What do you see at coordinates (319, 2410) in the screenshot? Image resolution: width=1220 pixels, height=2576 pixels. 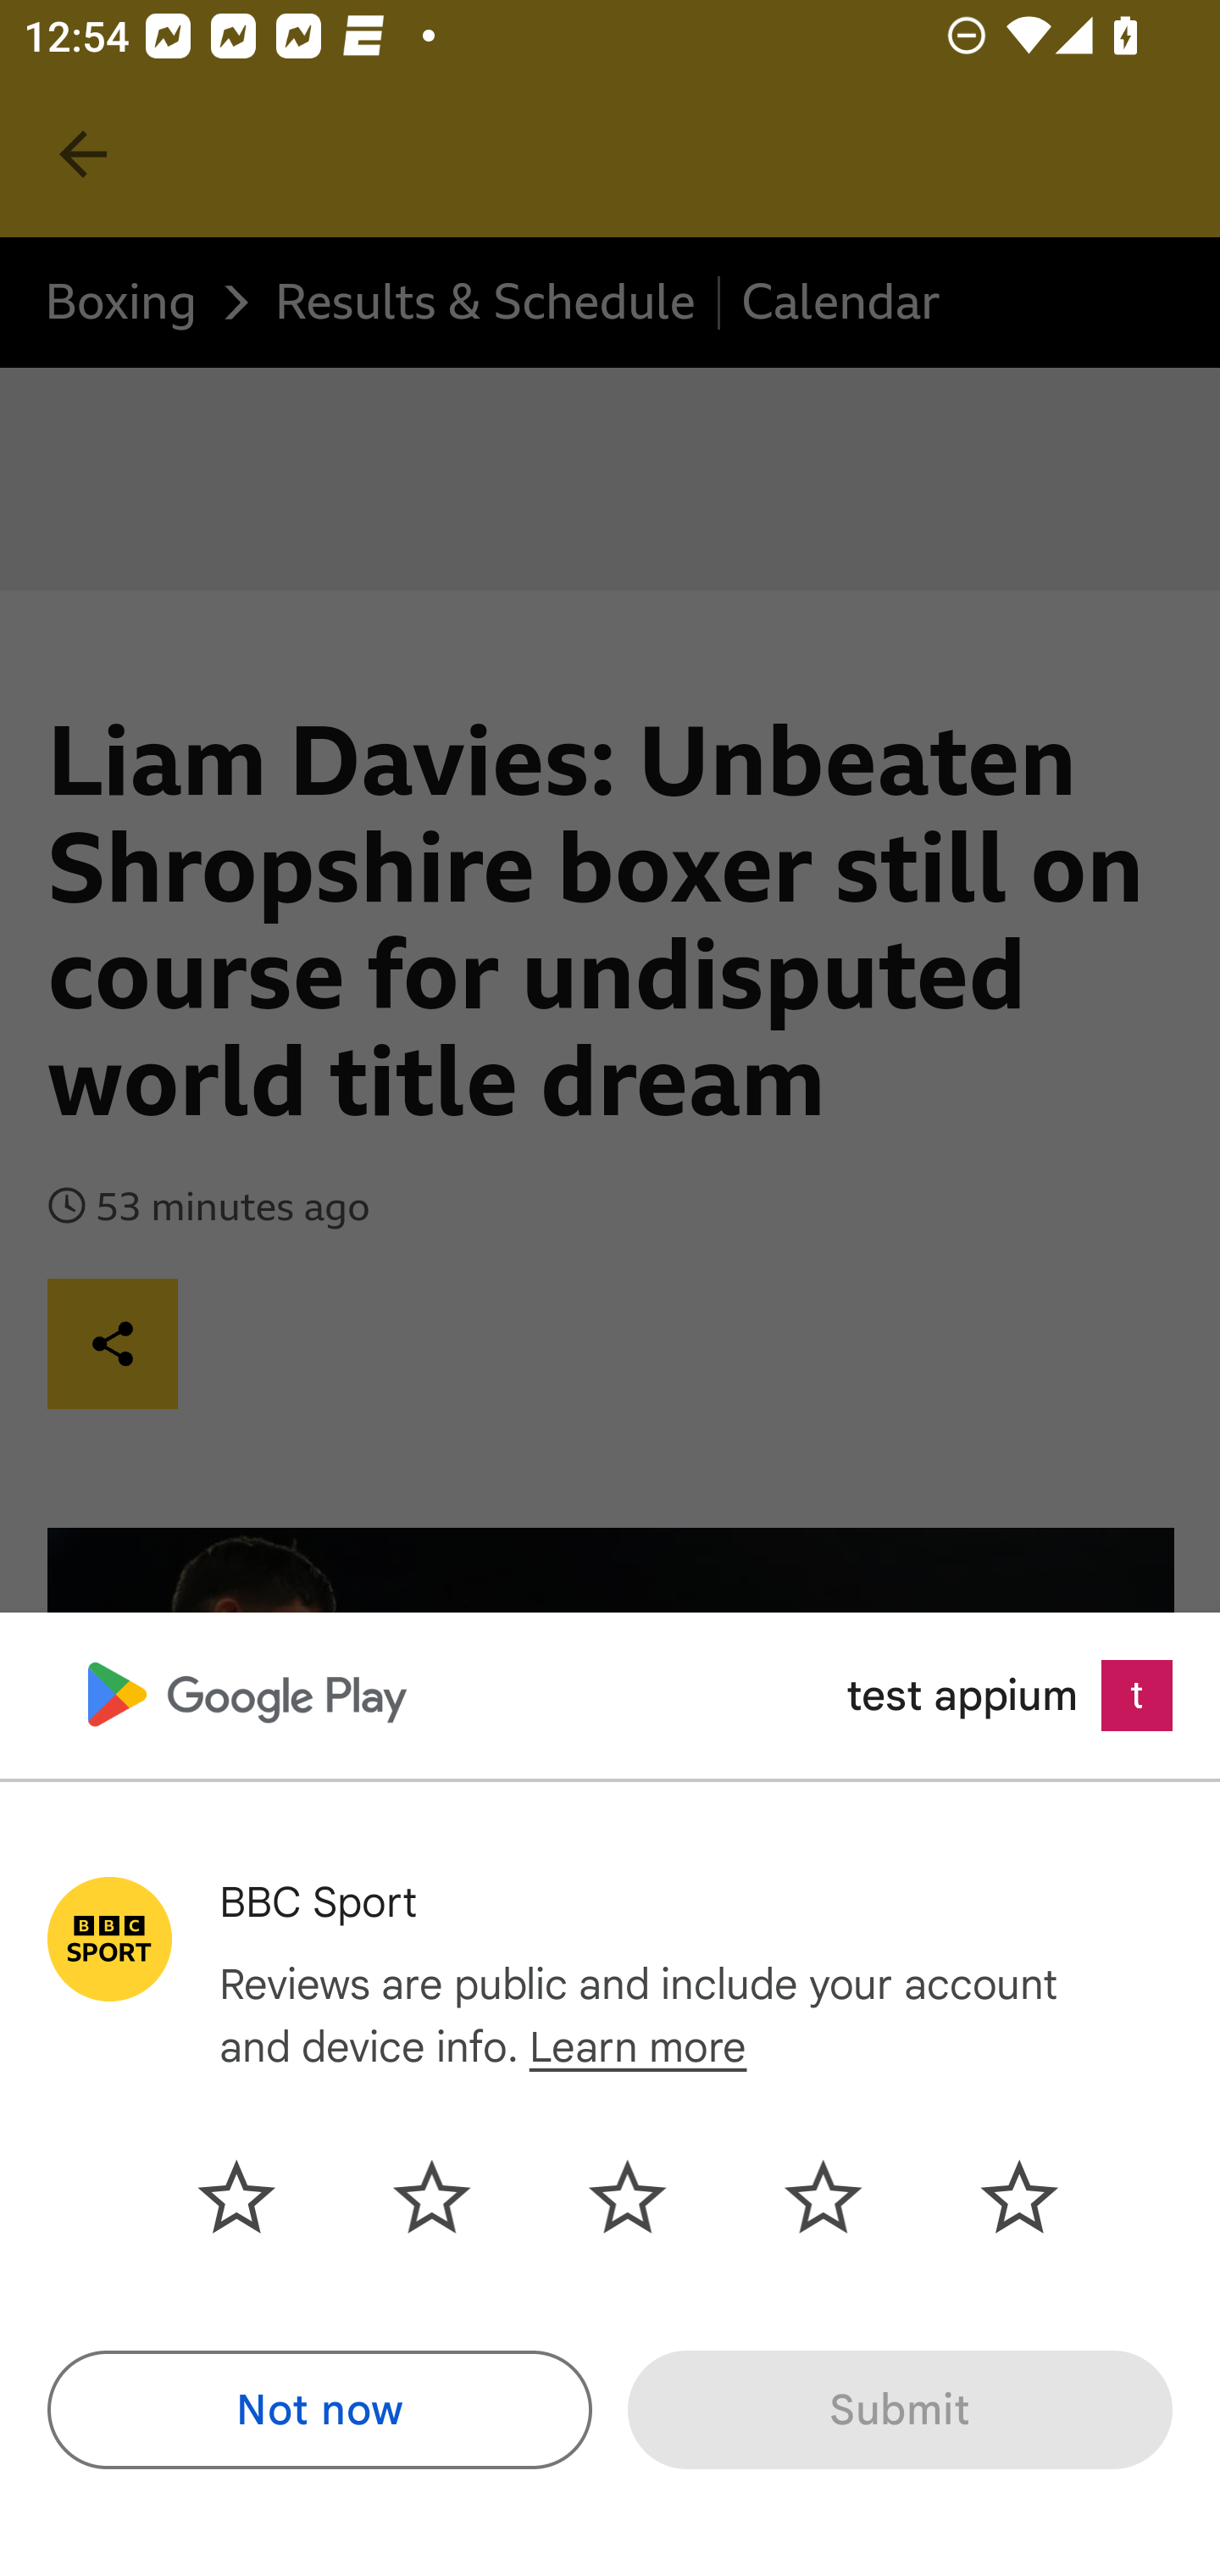 I see `Not now` at bounding box center [319, 2410].